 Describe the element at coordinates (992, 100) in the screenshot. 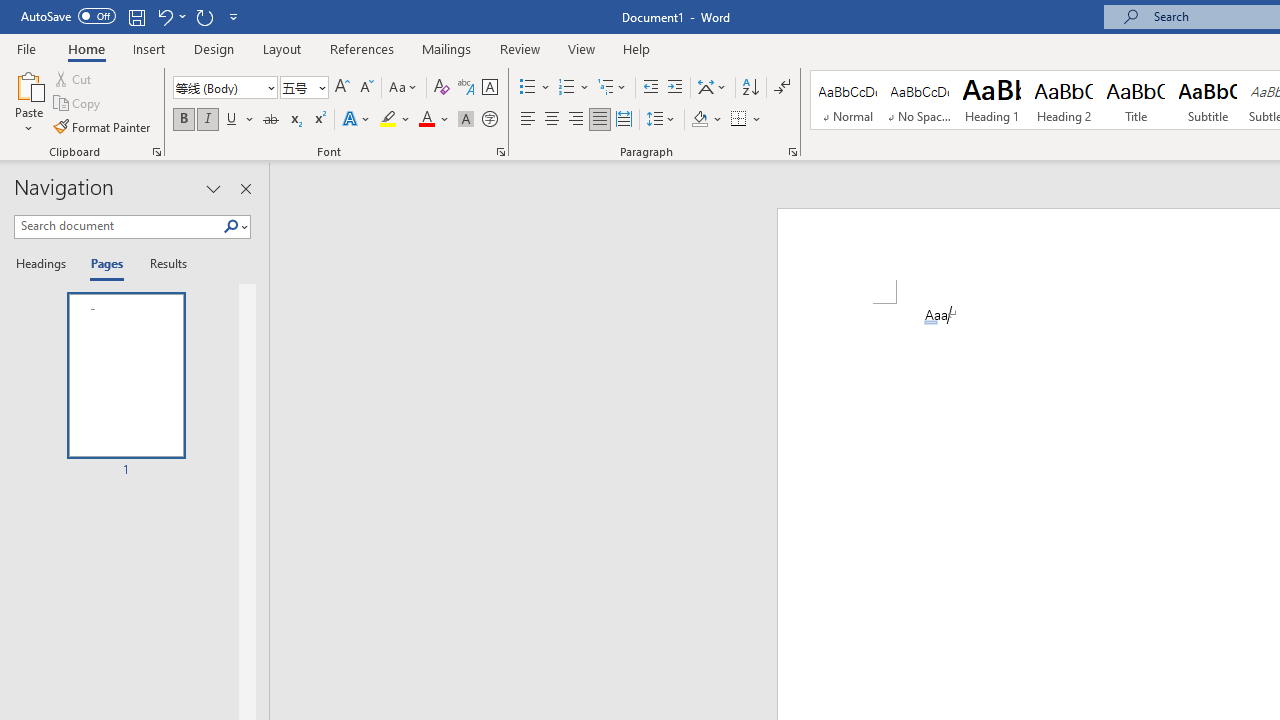

I see `Heading 1` at that location.